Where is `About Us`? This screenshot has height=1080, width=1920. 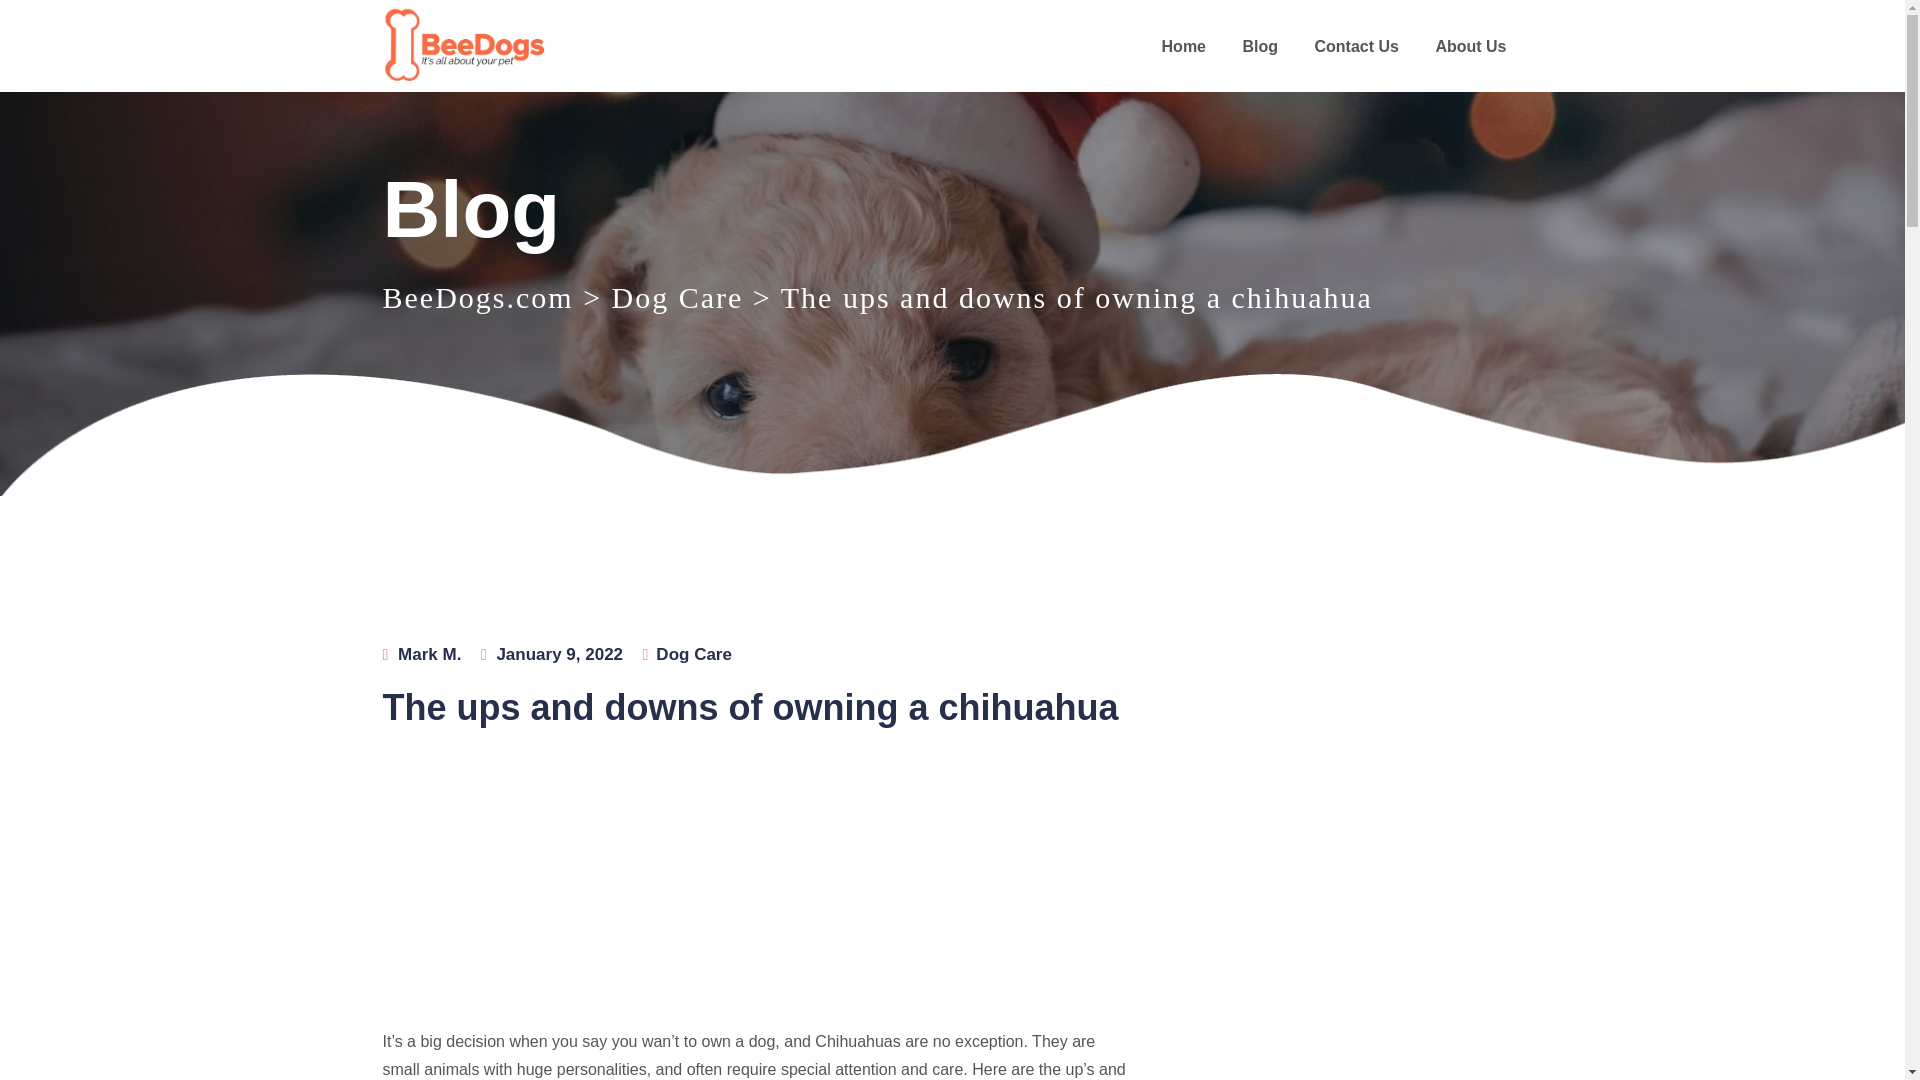 About Us is located at coordinates (1470, 46).